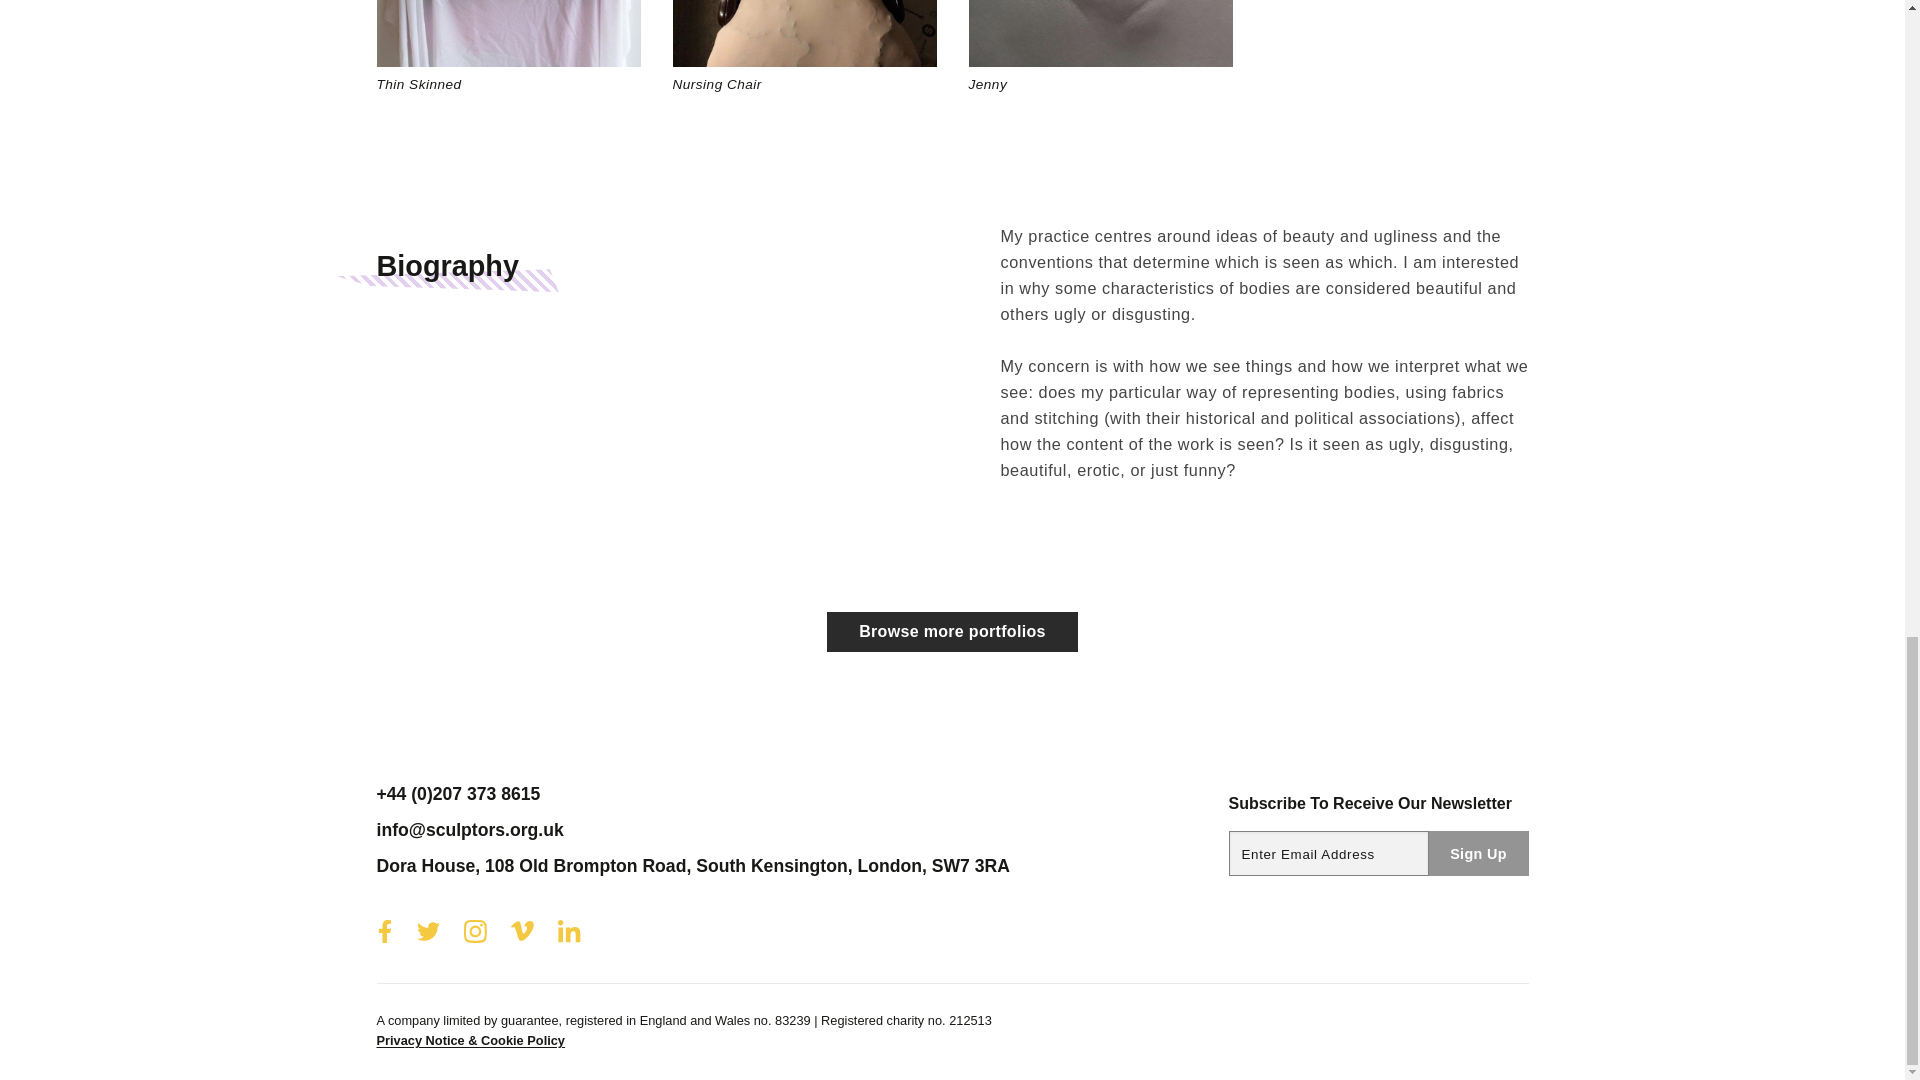  Describe the element at coordinates (804, 48) in the screenshot. I see `Nursing Chair` at that location.